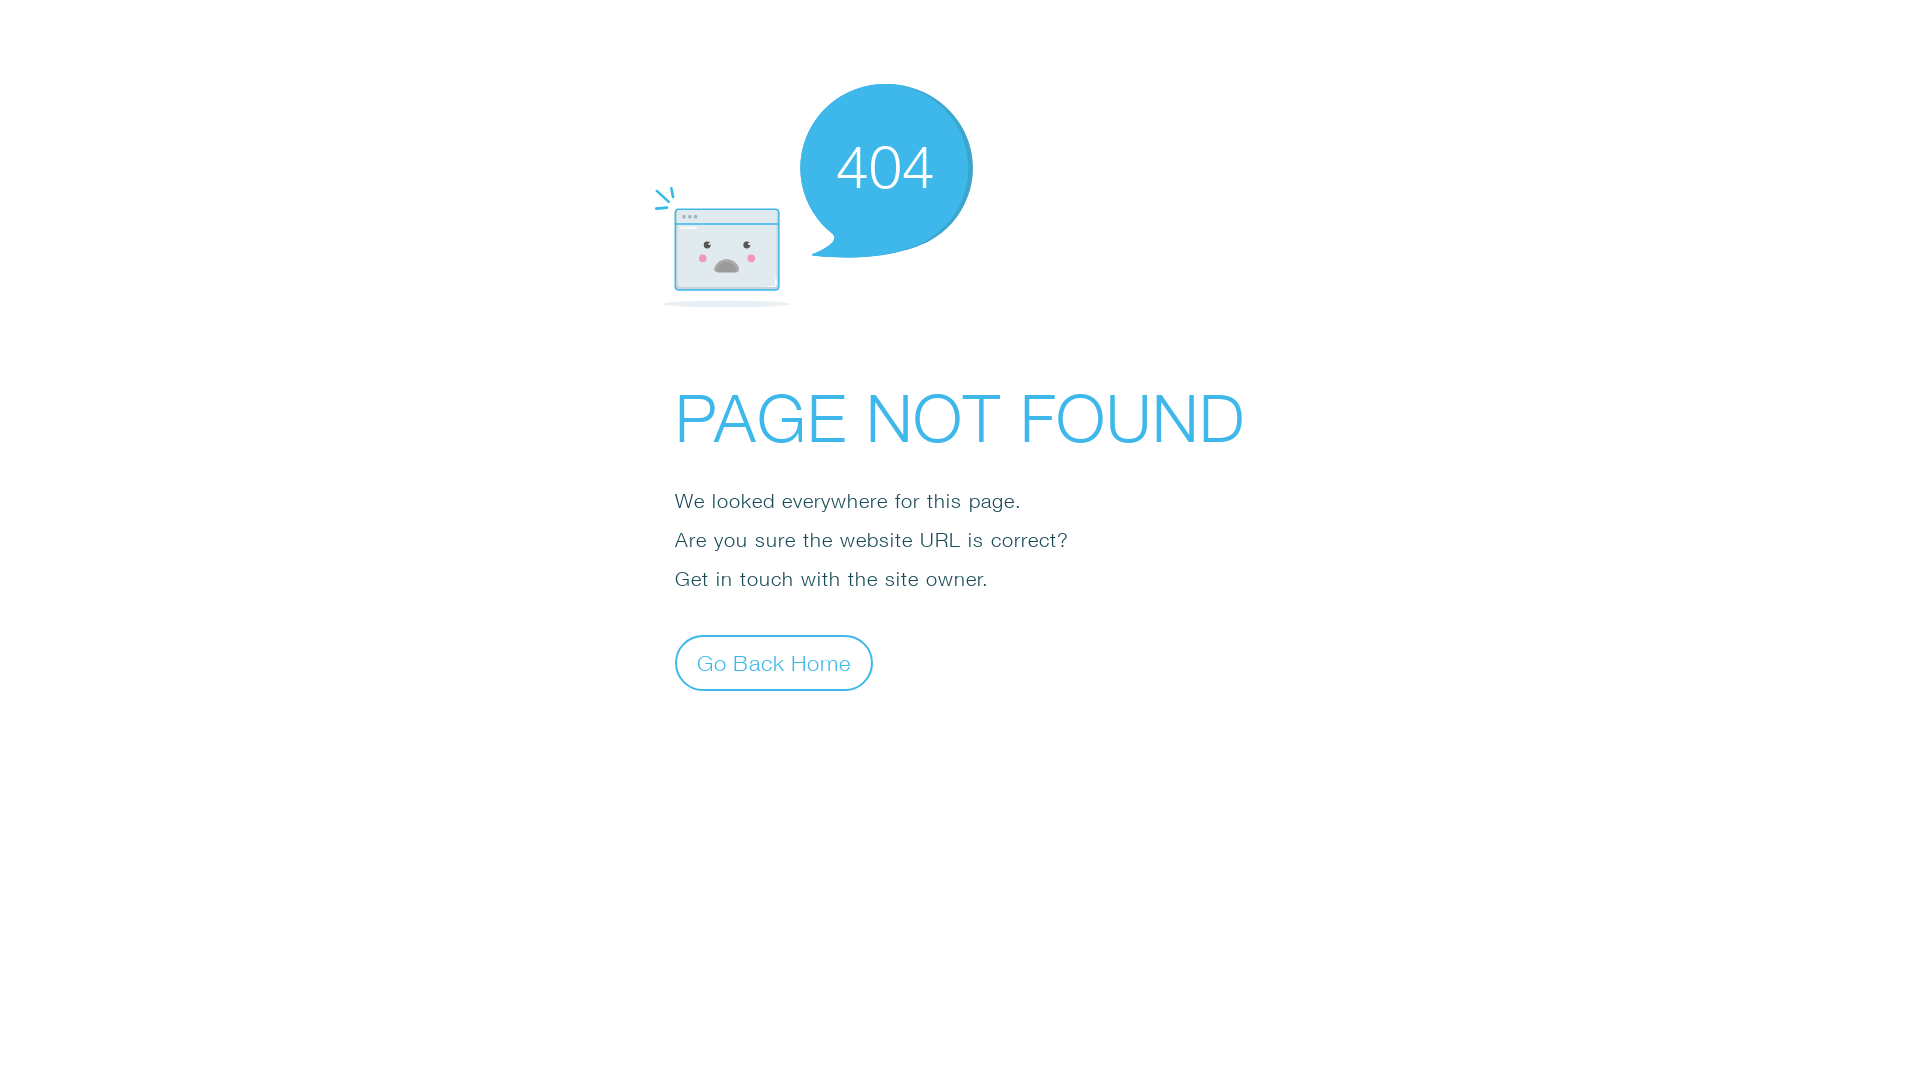 This screenshot has width=1920, height=1080. I want to click on Go Back Home, so click(774, 662).